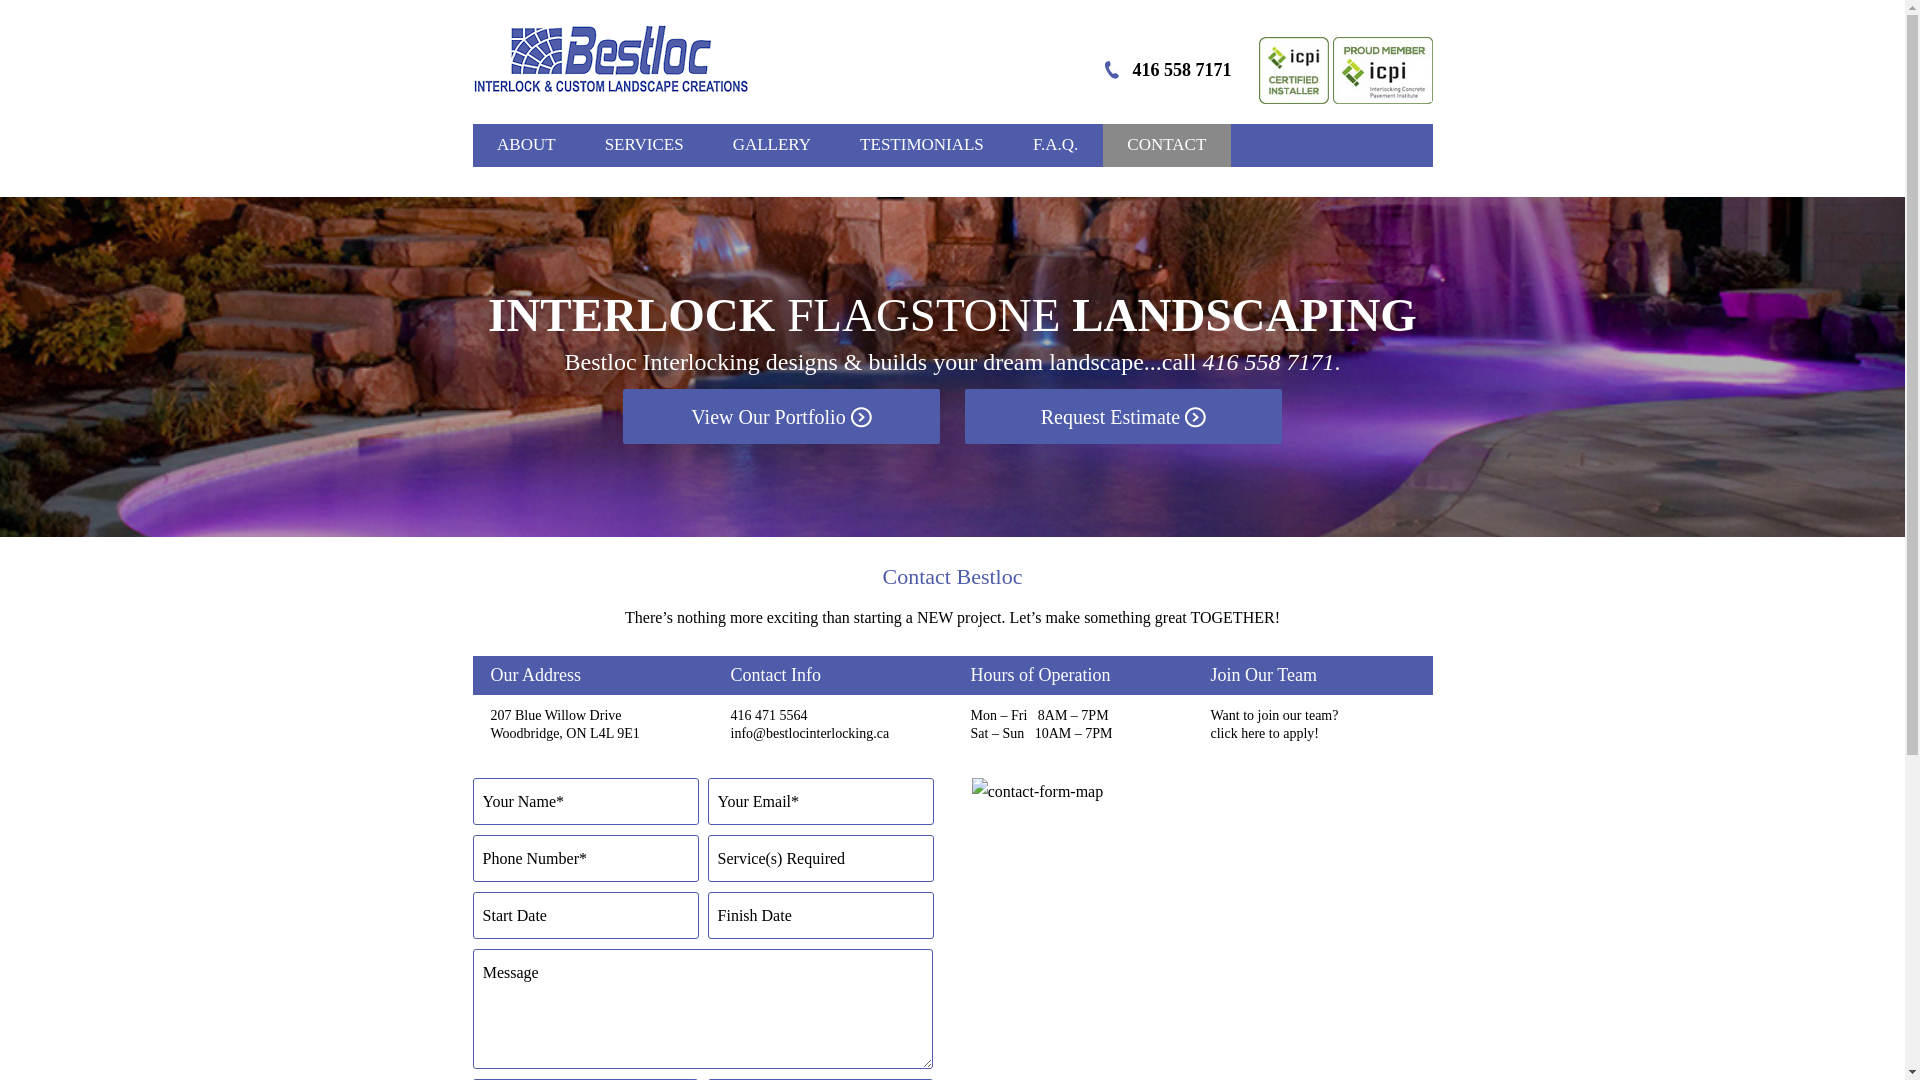  What do you see at coordinates (922, 146) in the screenshot?
I see `TESTIMONIALS` at bounding box center [922, 146].